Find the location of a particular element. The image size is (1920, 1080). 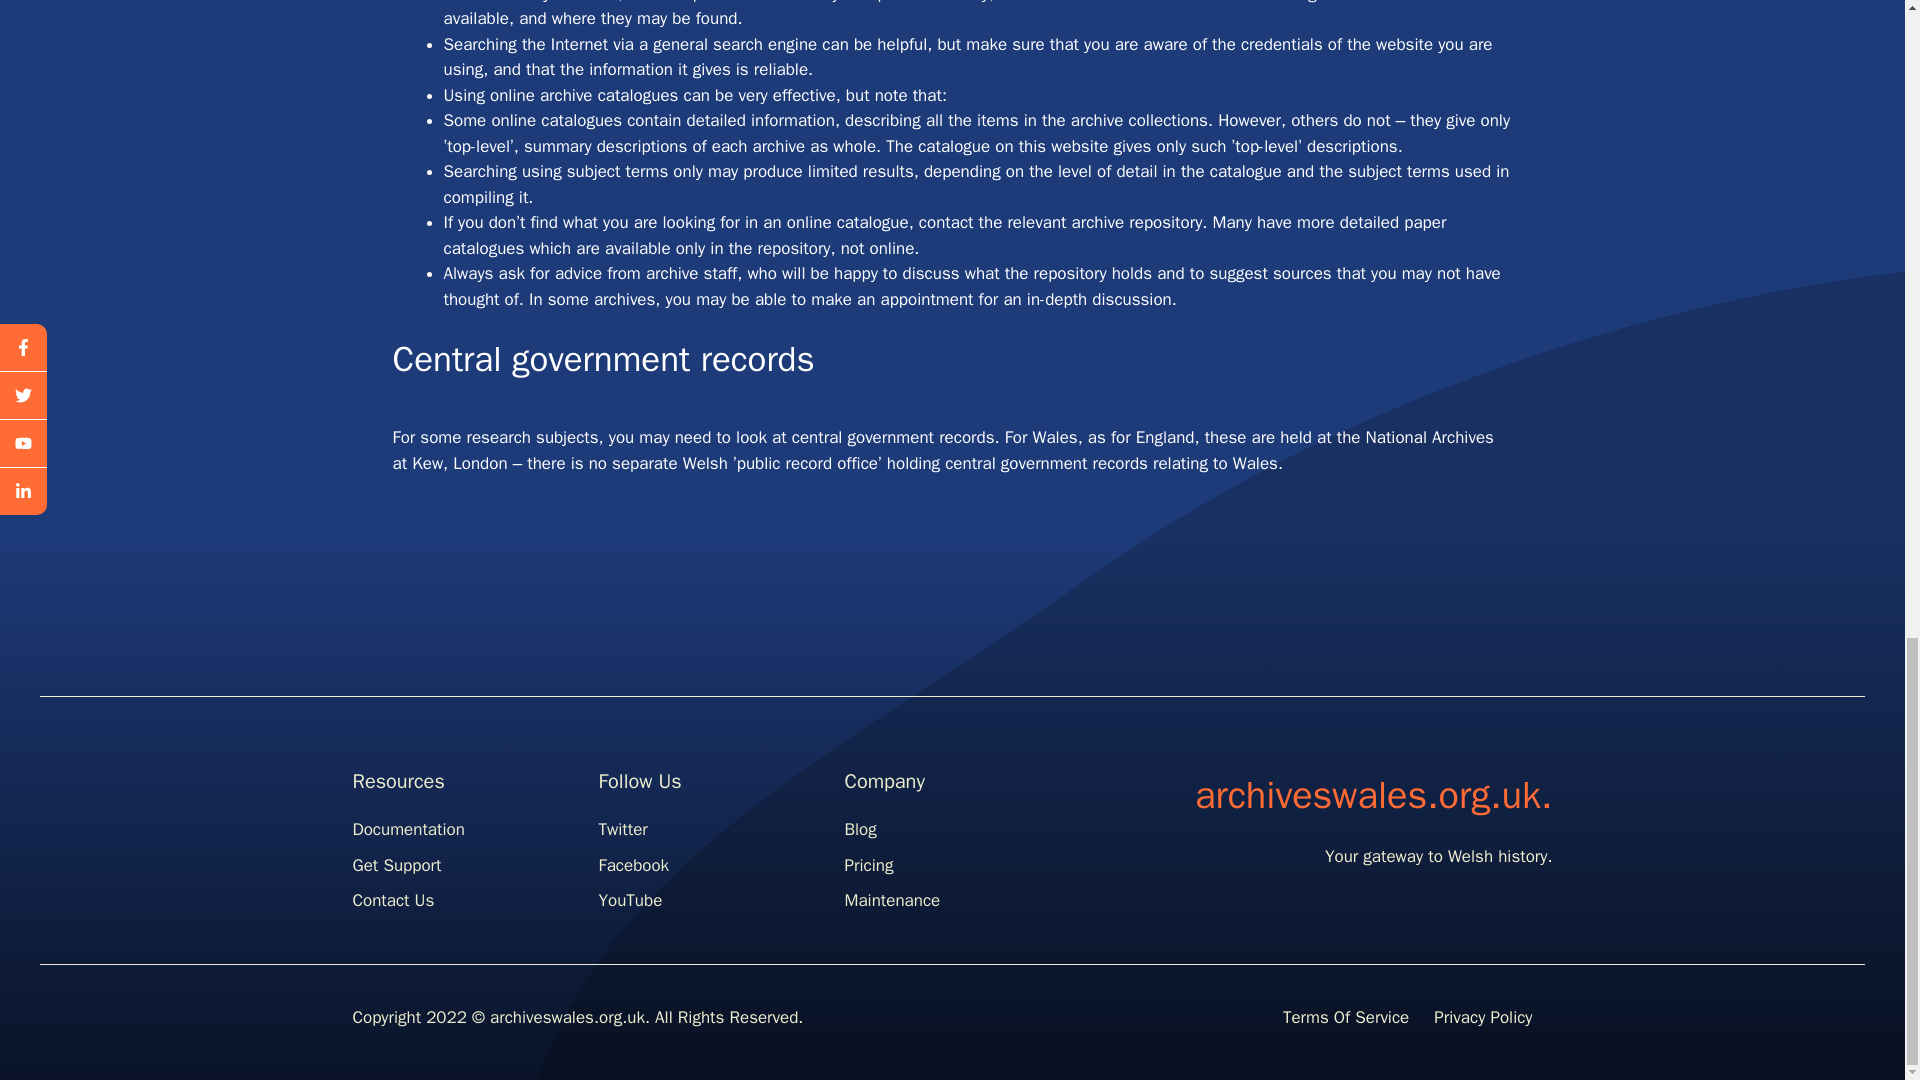

Facebook is located at coordinates (632, 865).